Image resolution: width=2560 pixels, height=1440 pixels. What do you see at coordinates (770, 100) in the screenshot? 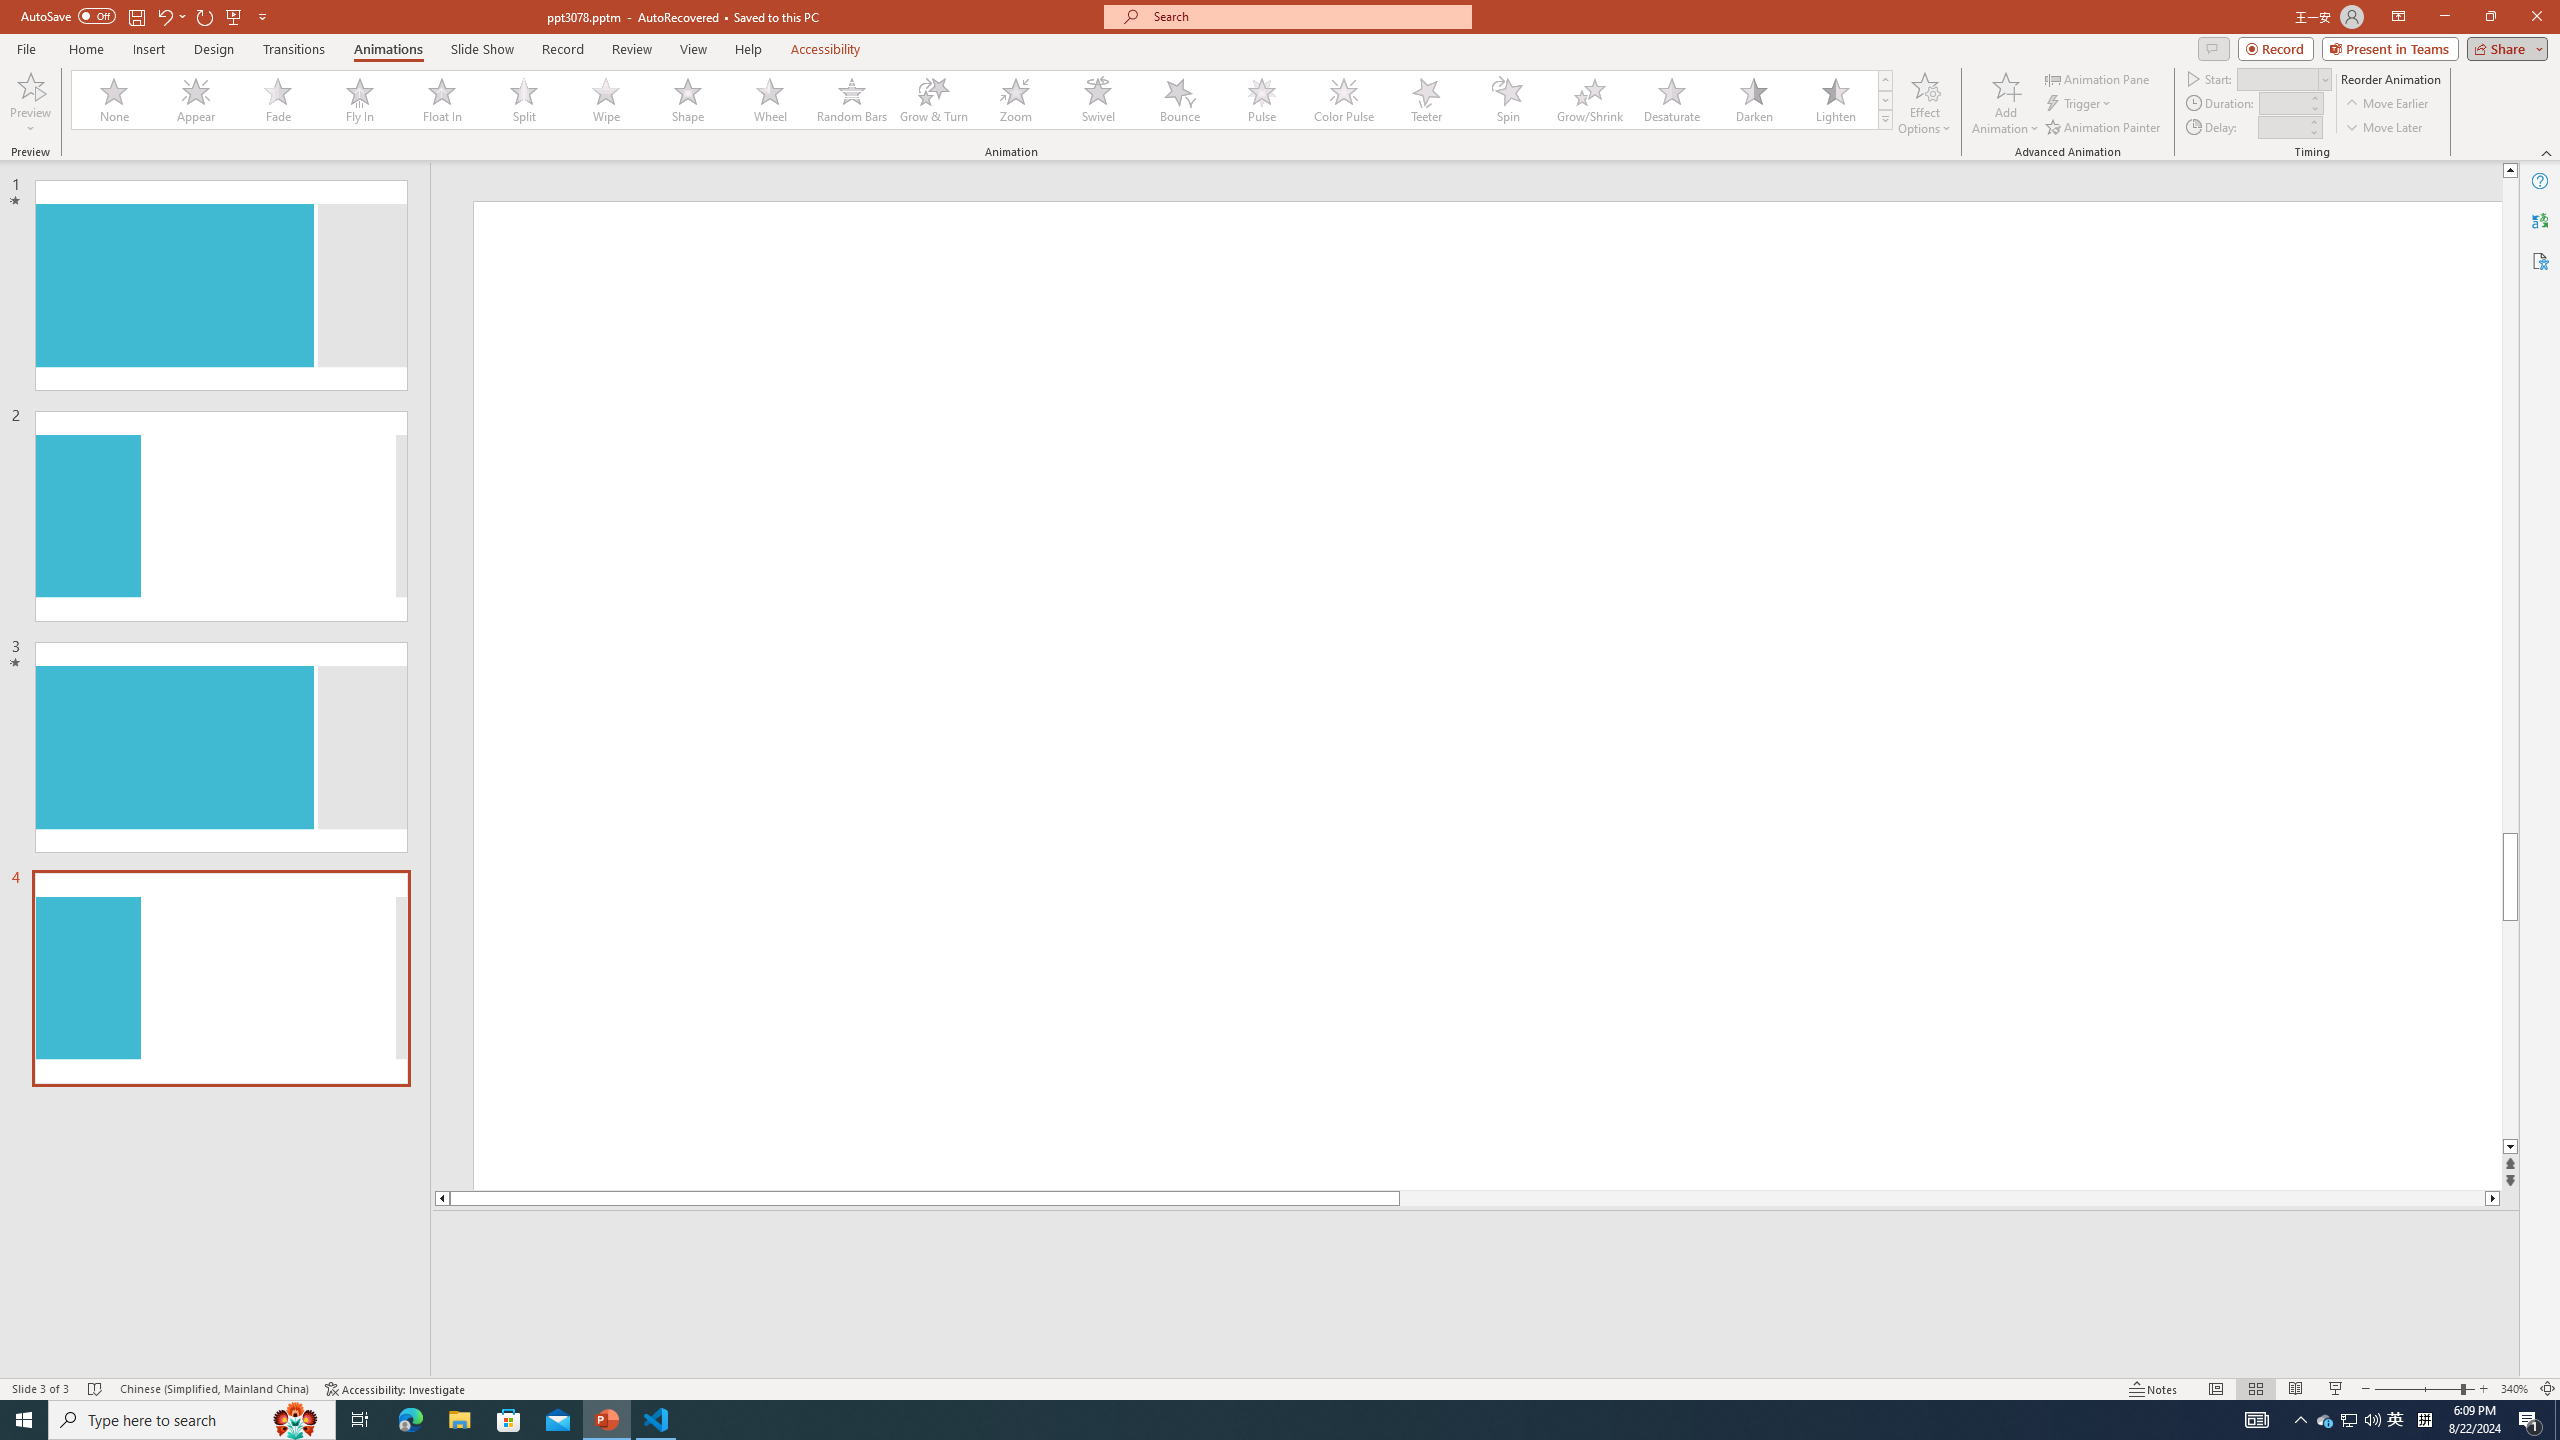
I see `Wheel` at bounding box center [770, 100].